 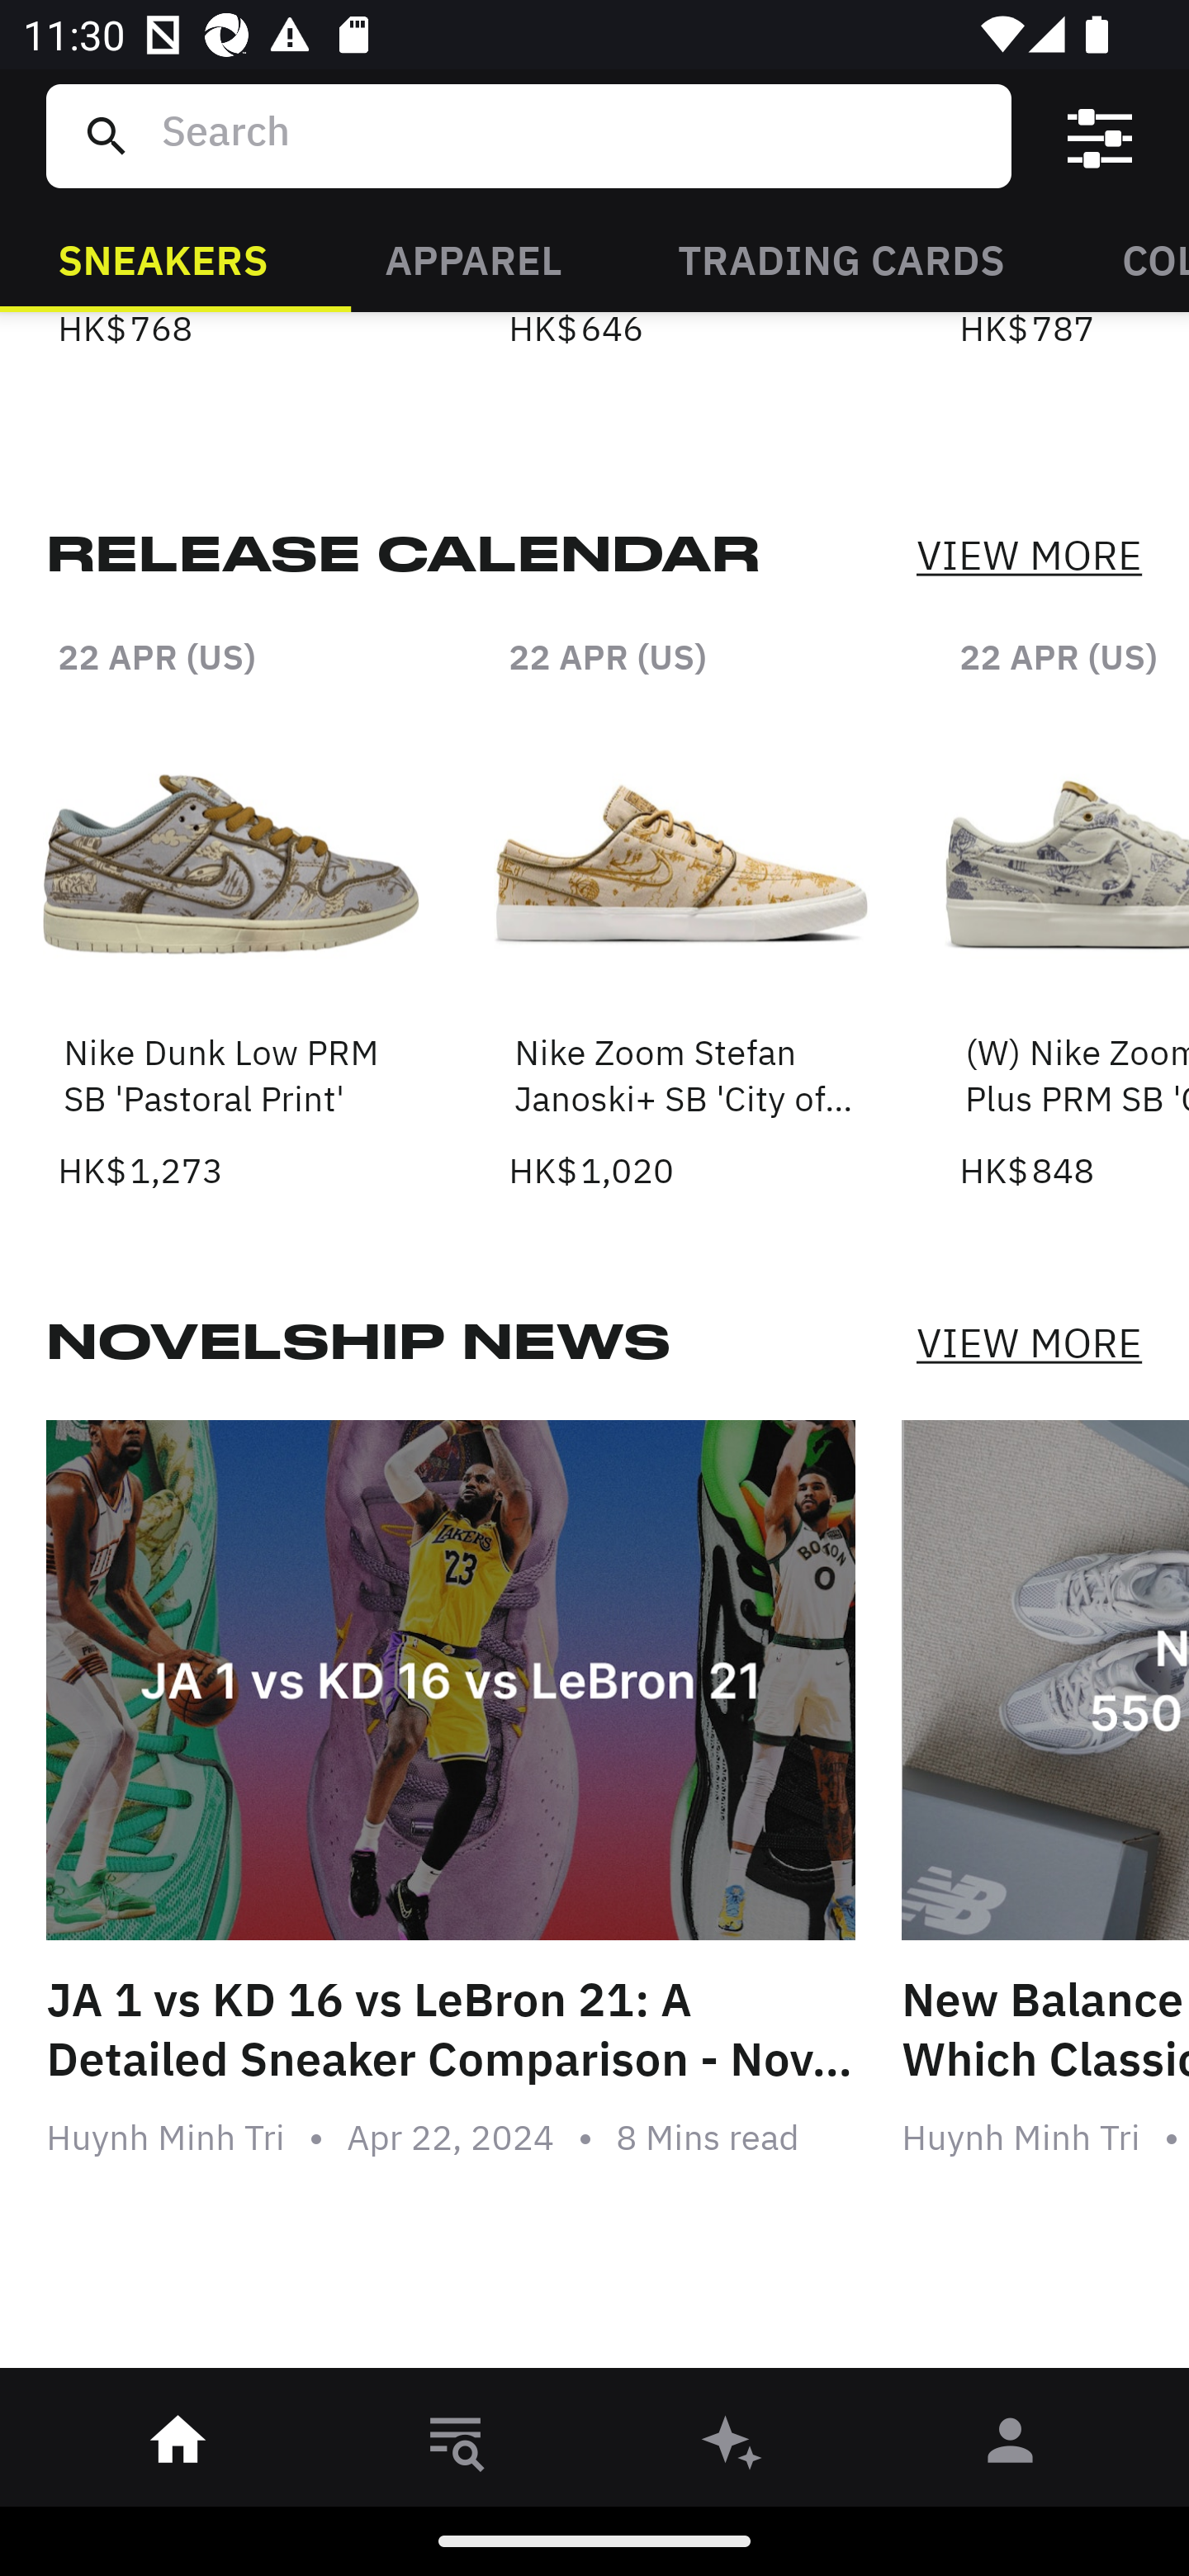 I want to click on Search, so click(x=574, y=135).